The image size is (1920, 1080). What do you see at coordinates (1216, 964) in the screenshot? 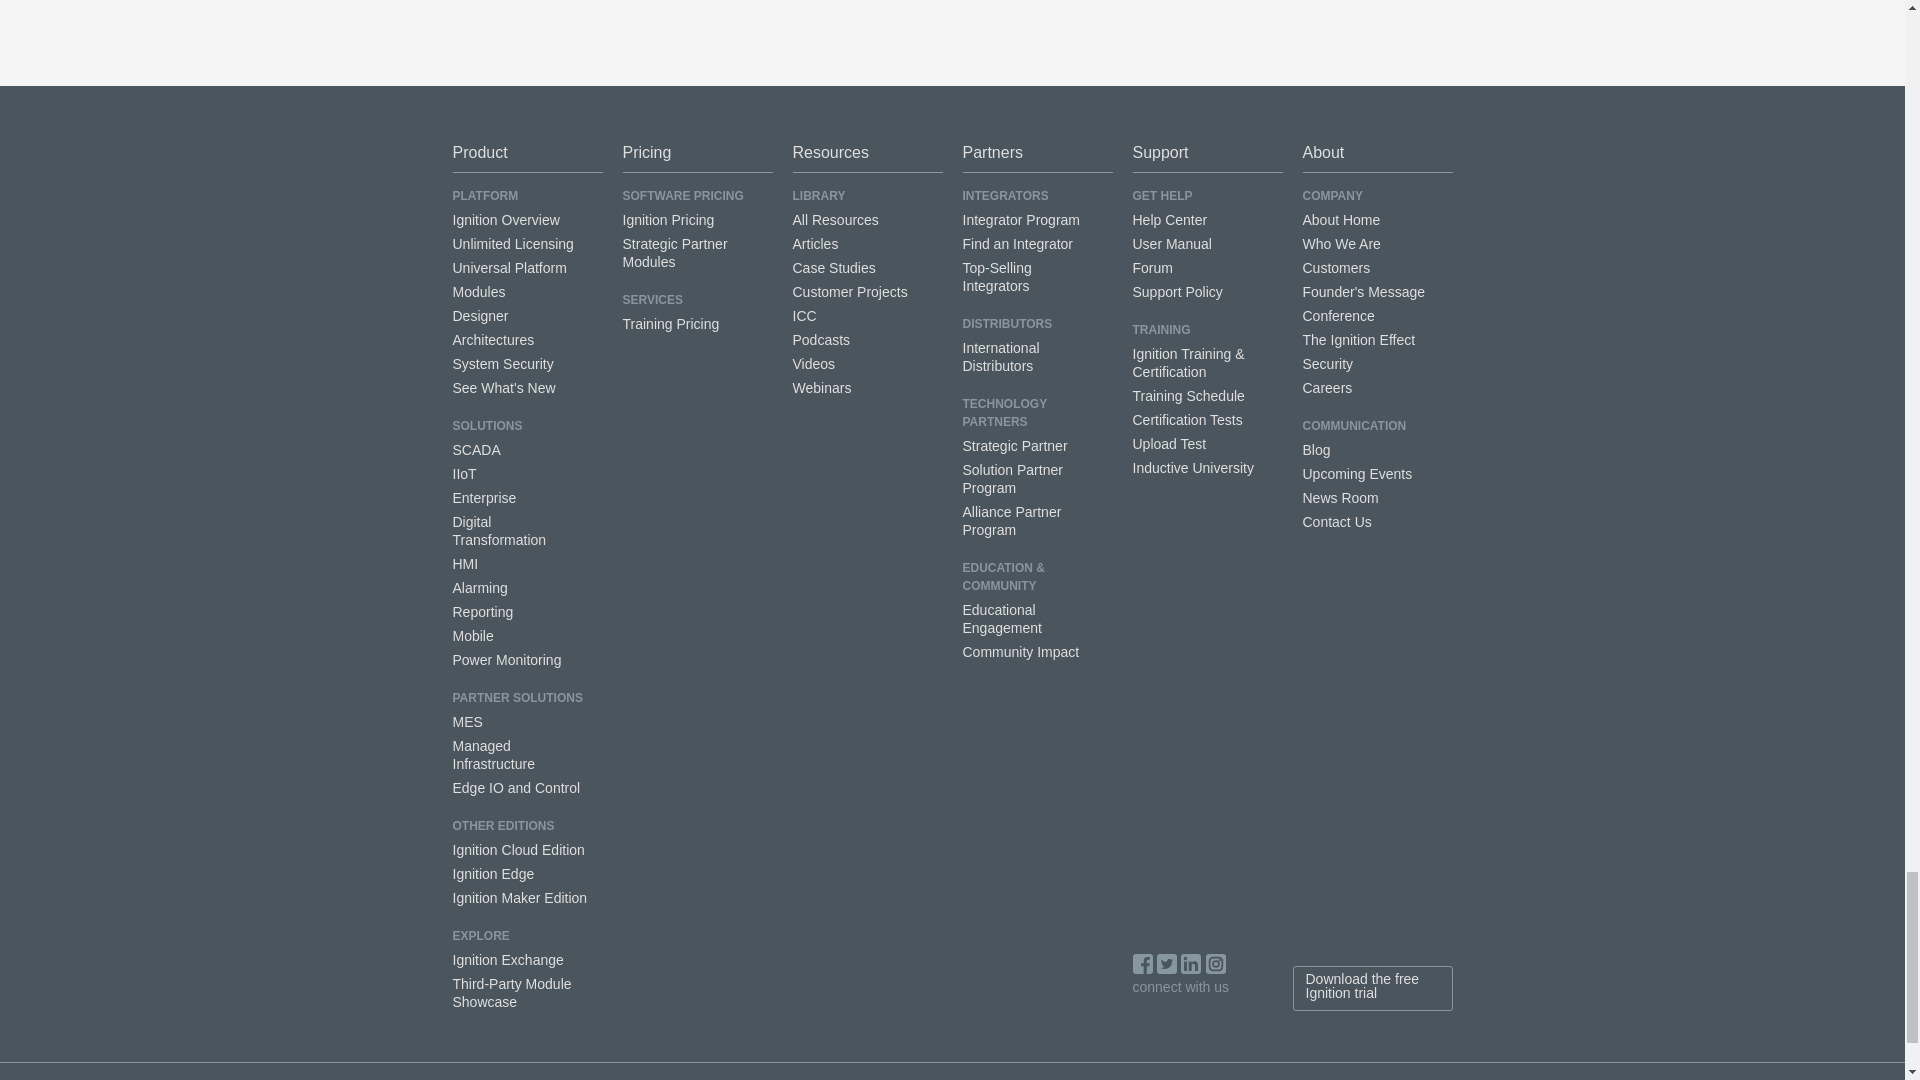
I see `Instagram` at bounding box center [1216, 964].